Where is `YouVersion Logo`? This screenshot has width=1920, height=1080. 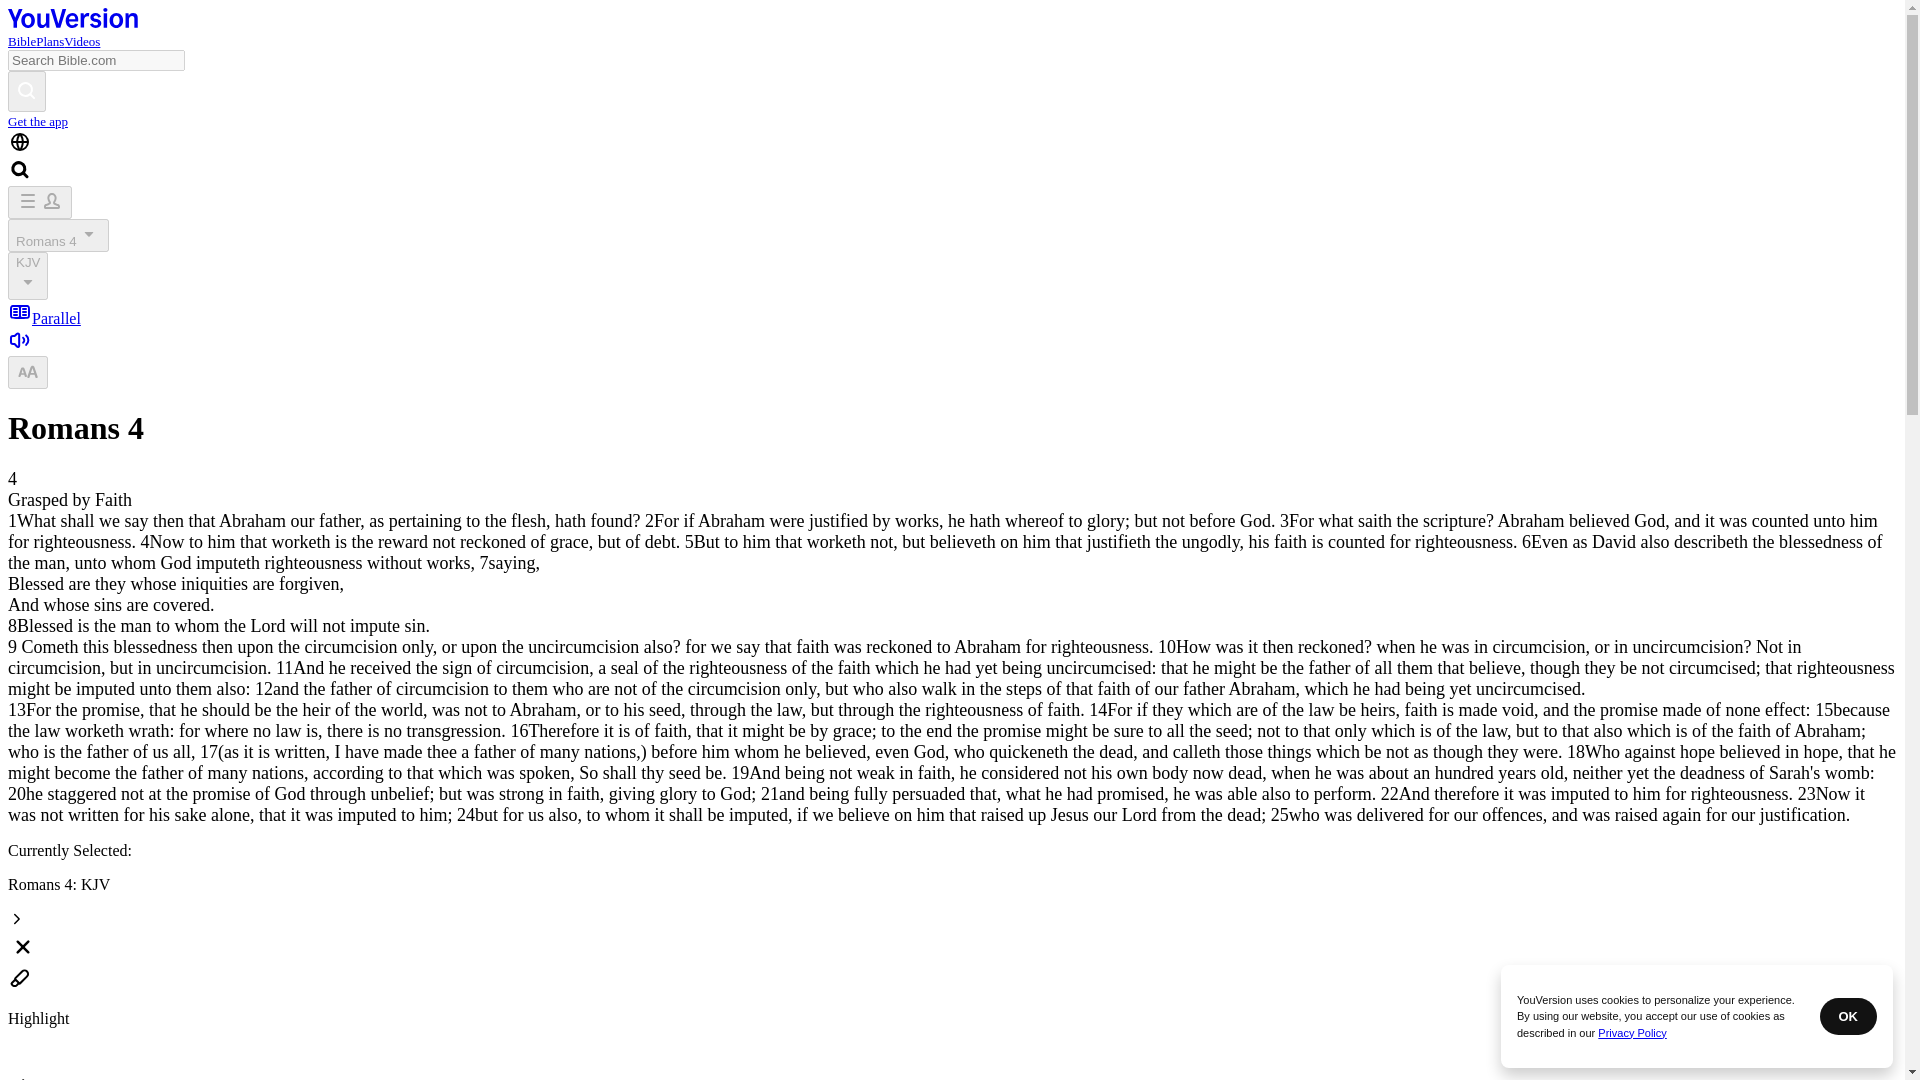
YouVersion Logo is located at coordinates (72, 22).